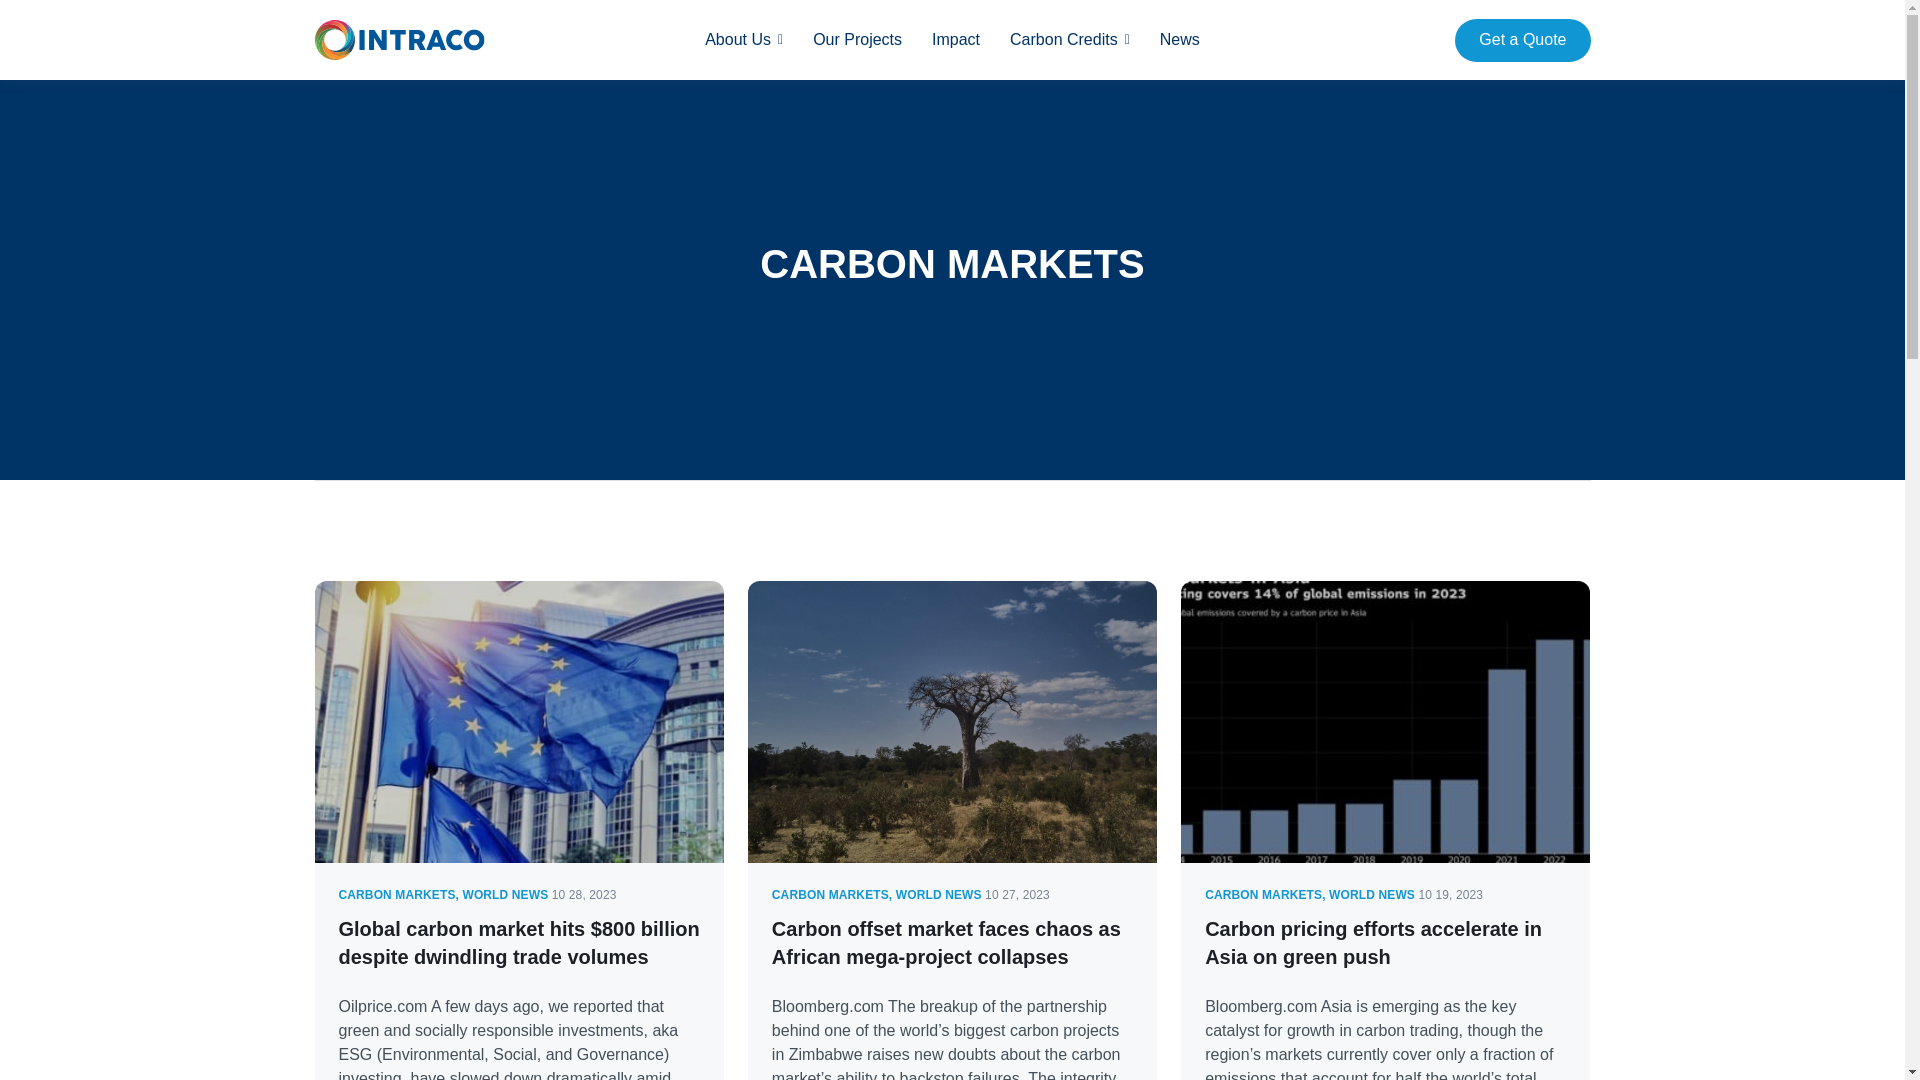  What do you see at coordinates (1372, 894) in the screenshot?
I see `WORLD NEWS` at bounding box center [1372, 894].